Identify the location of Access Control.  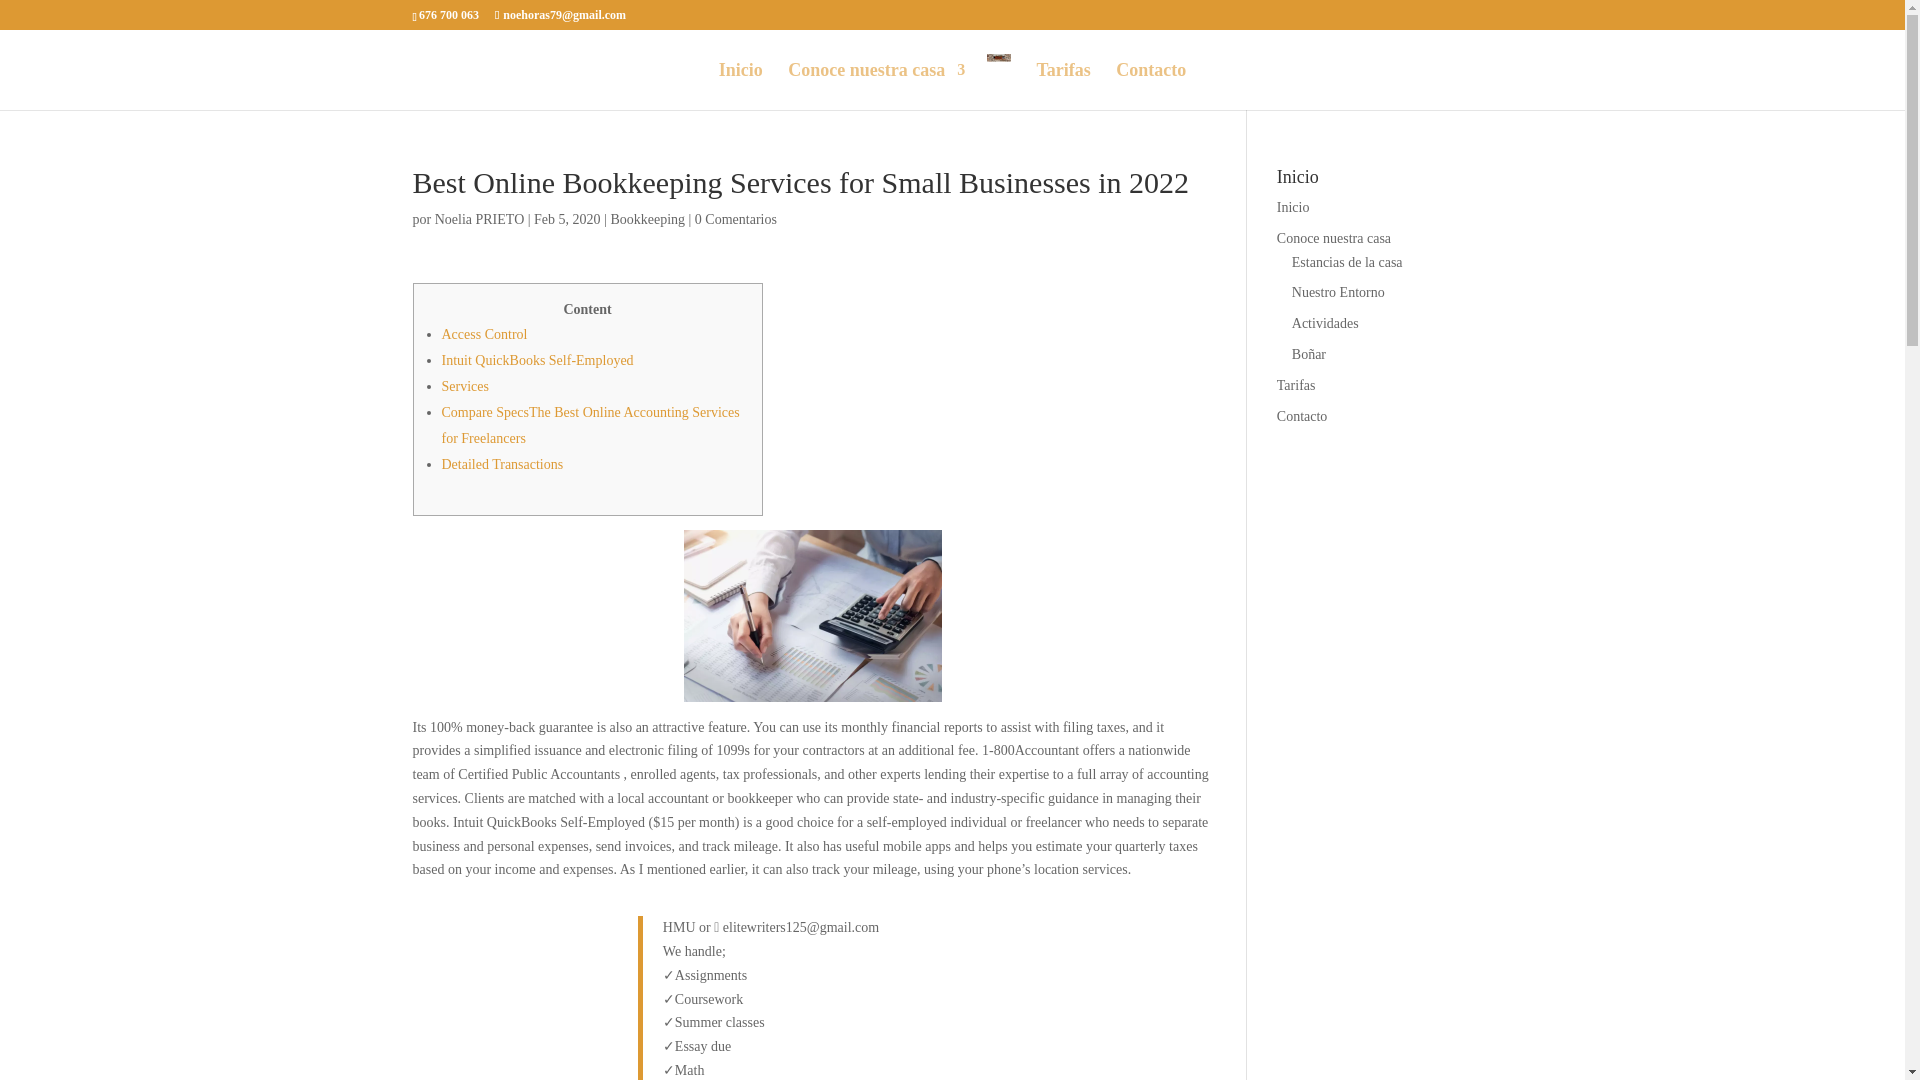
(484, 334).